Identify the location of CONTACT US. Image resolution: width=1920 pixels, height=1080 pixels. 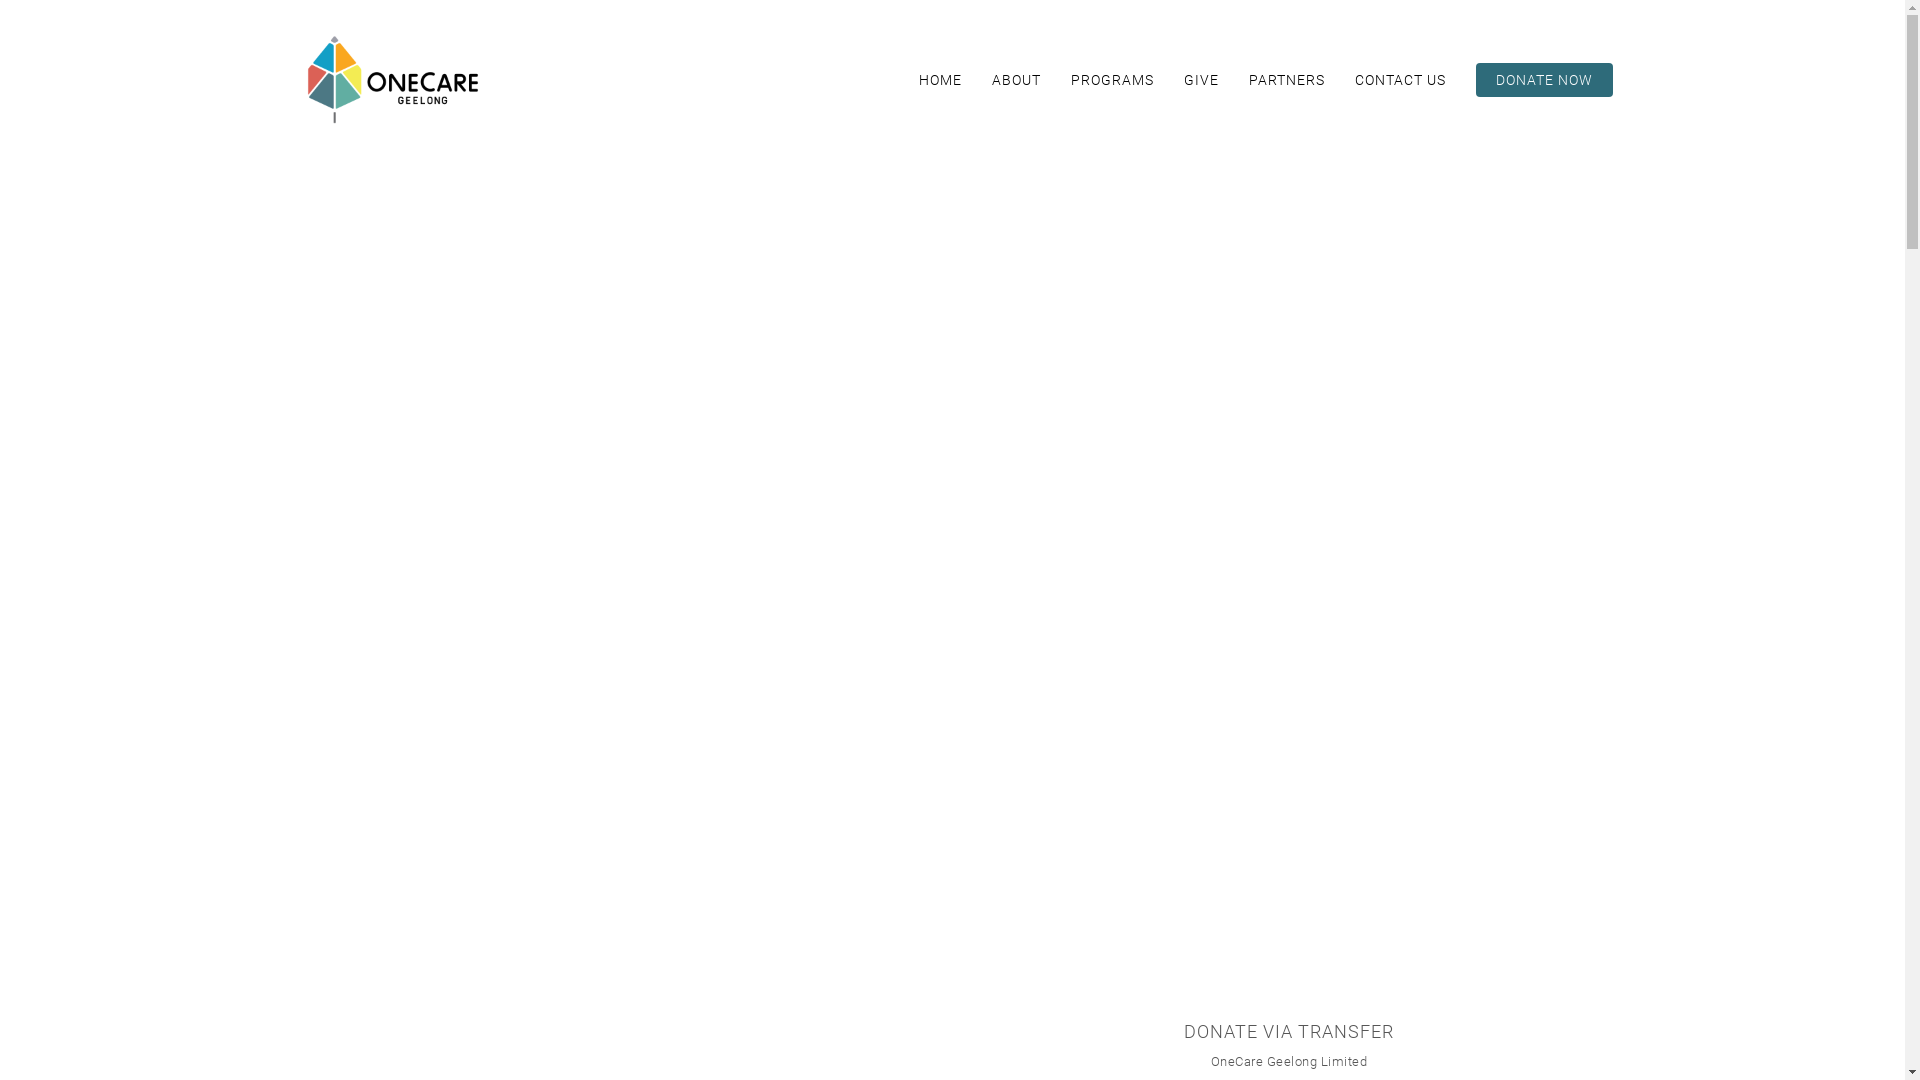
(1400, 80).